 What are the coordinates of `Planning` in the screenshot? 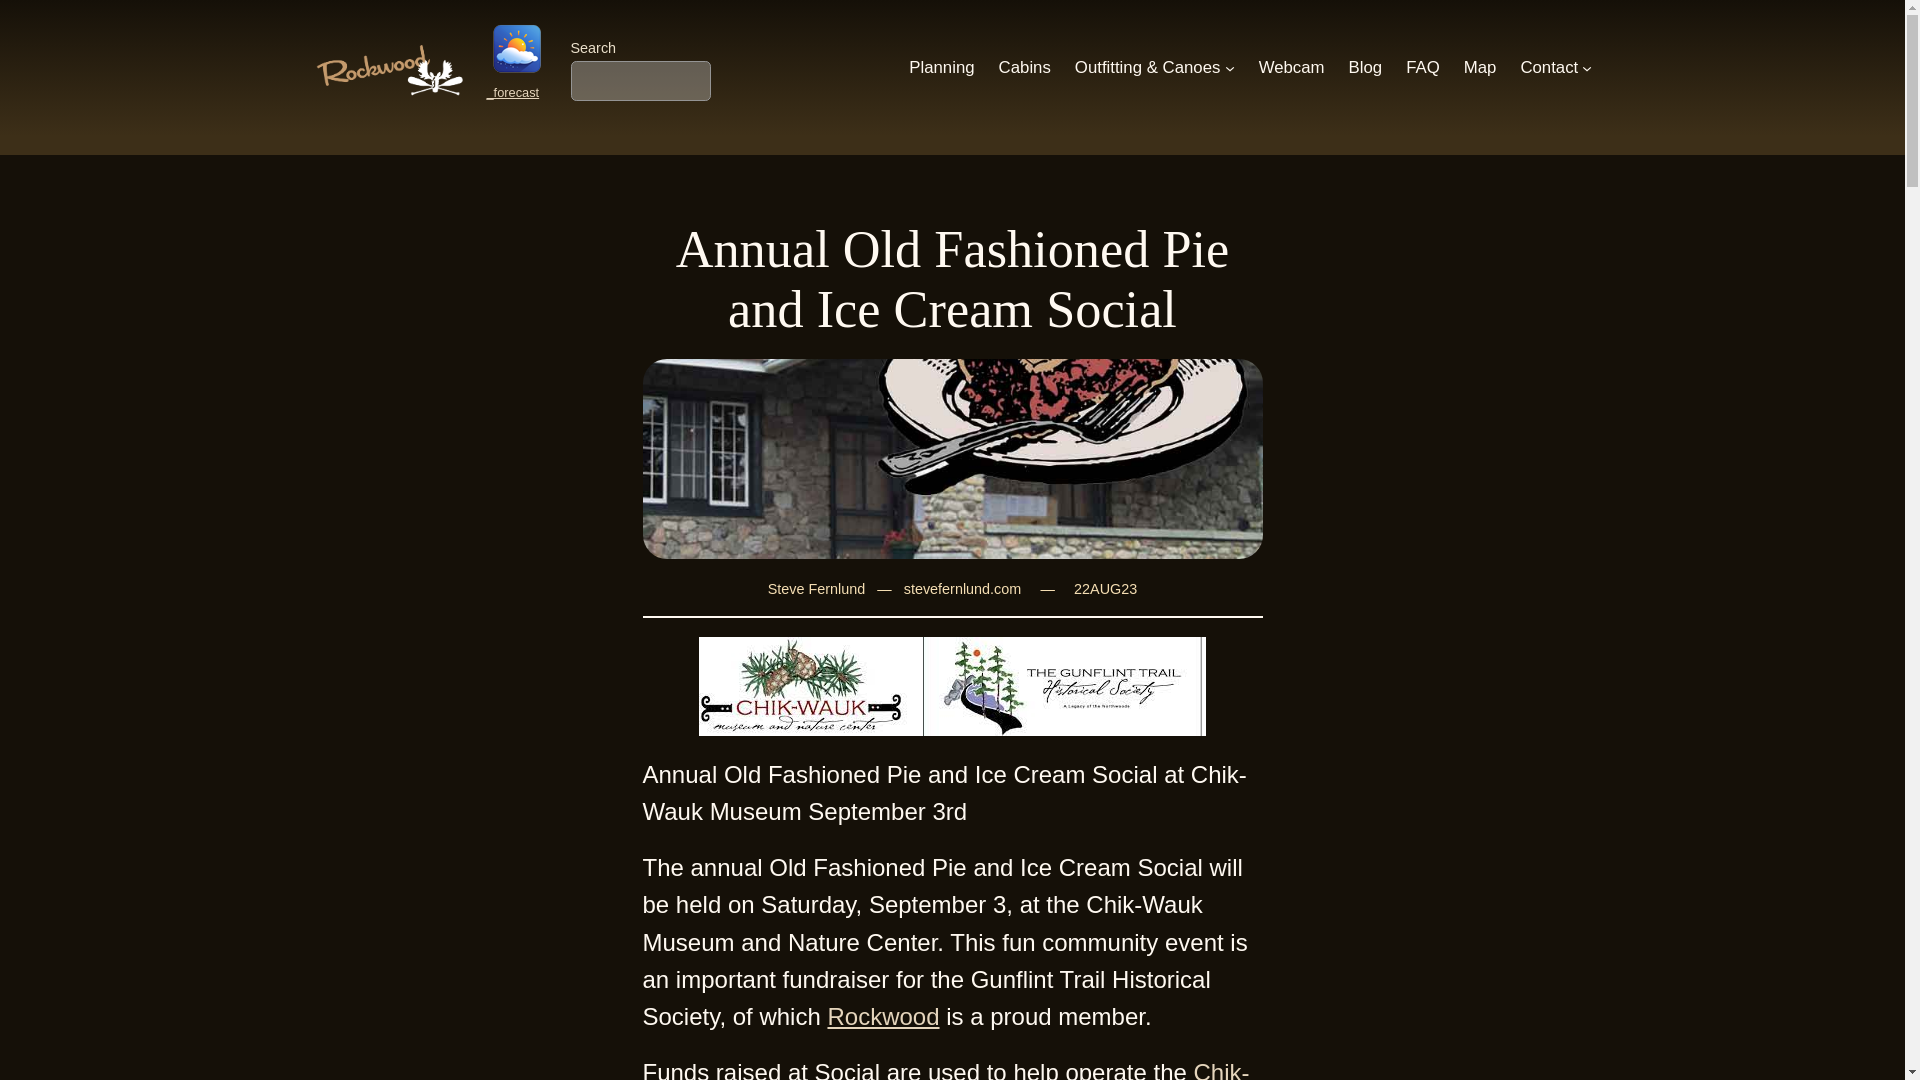 It's located at (940, 68).